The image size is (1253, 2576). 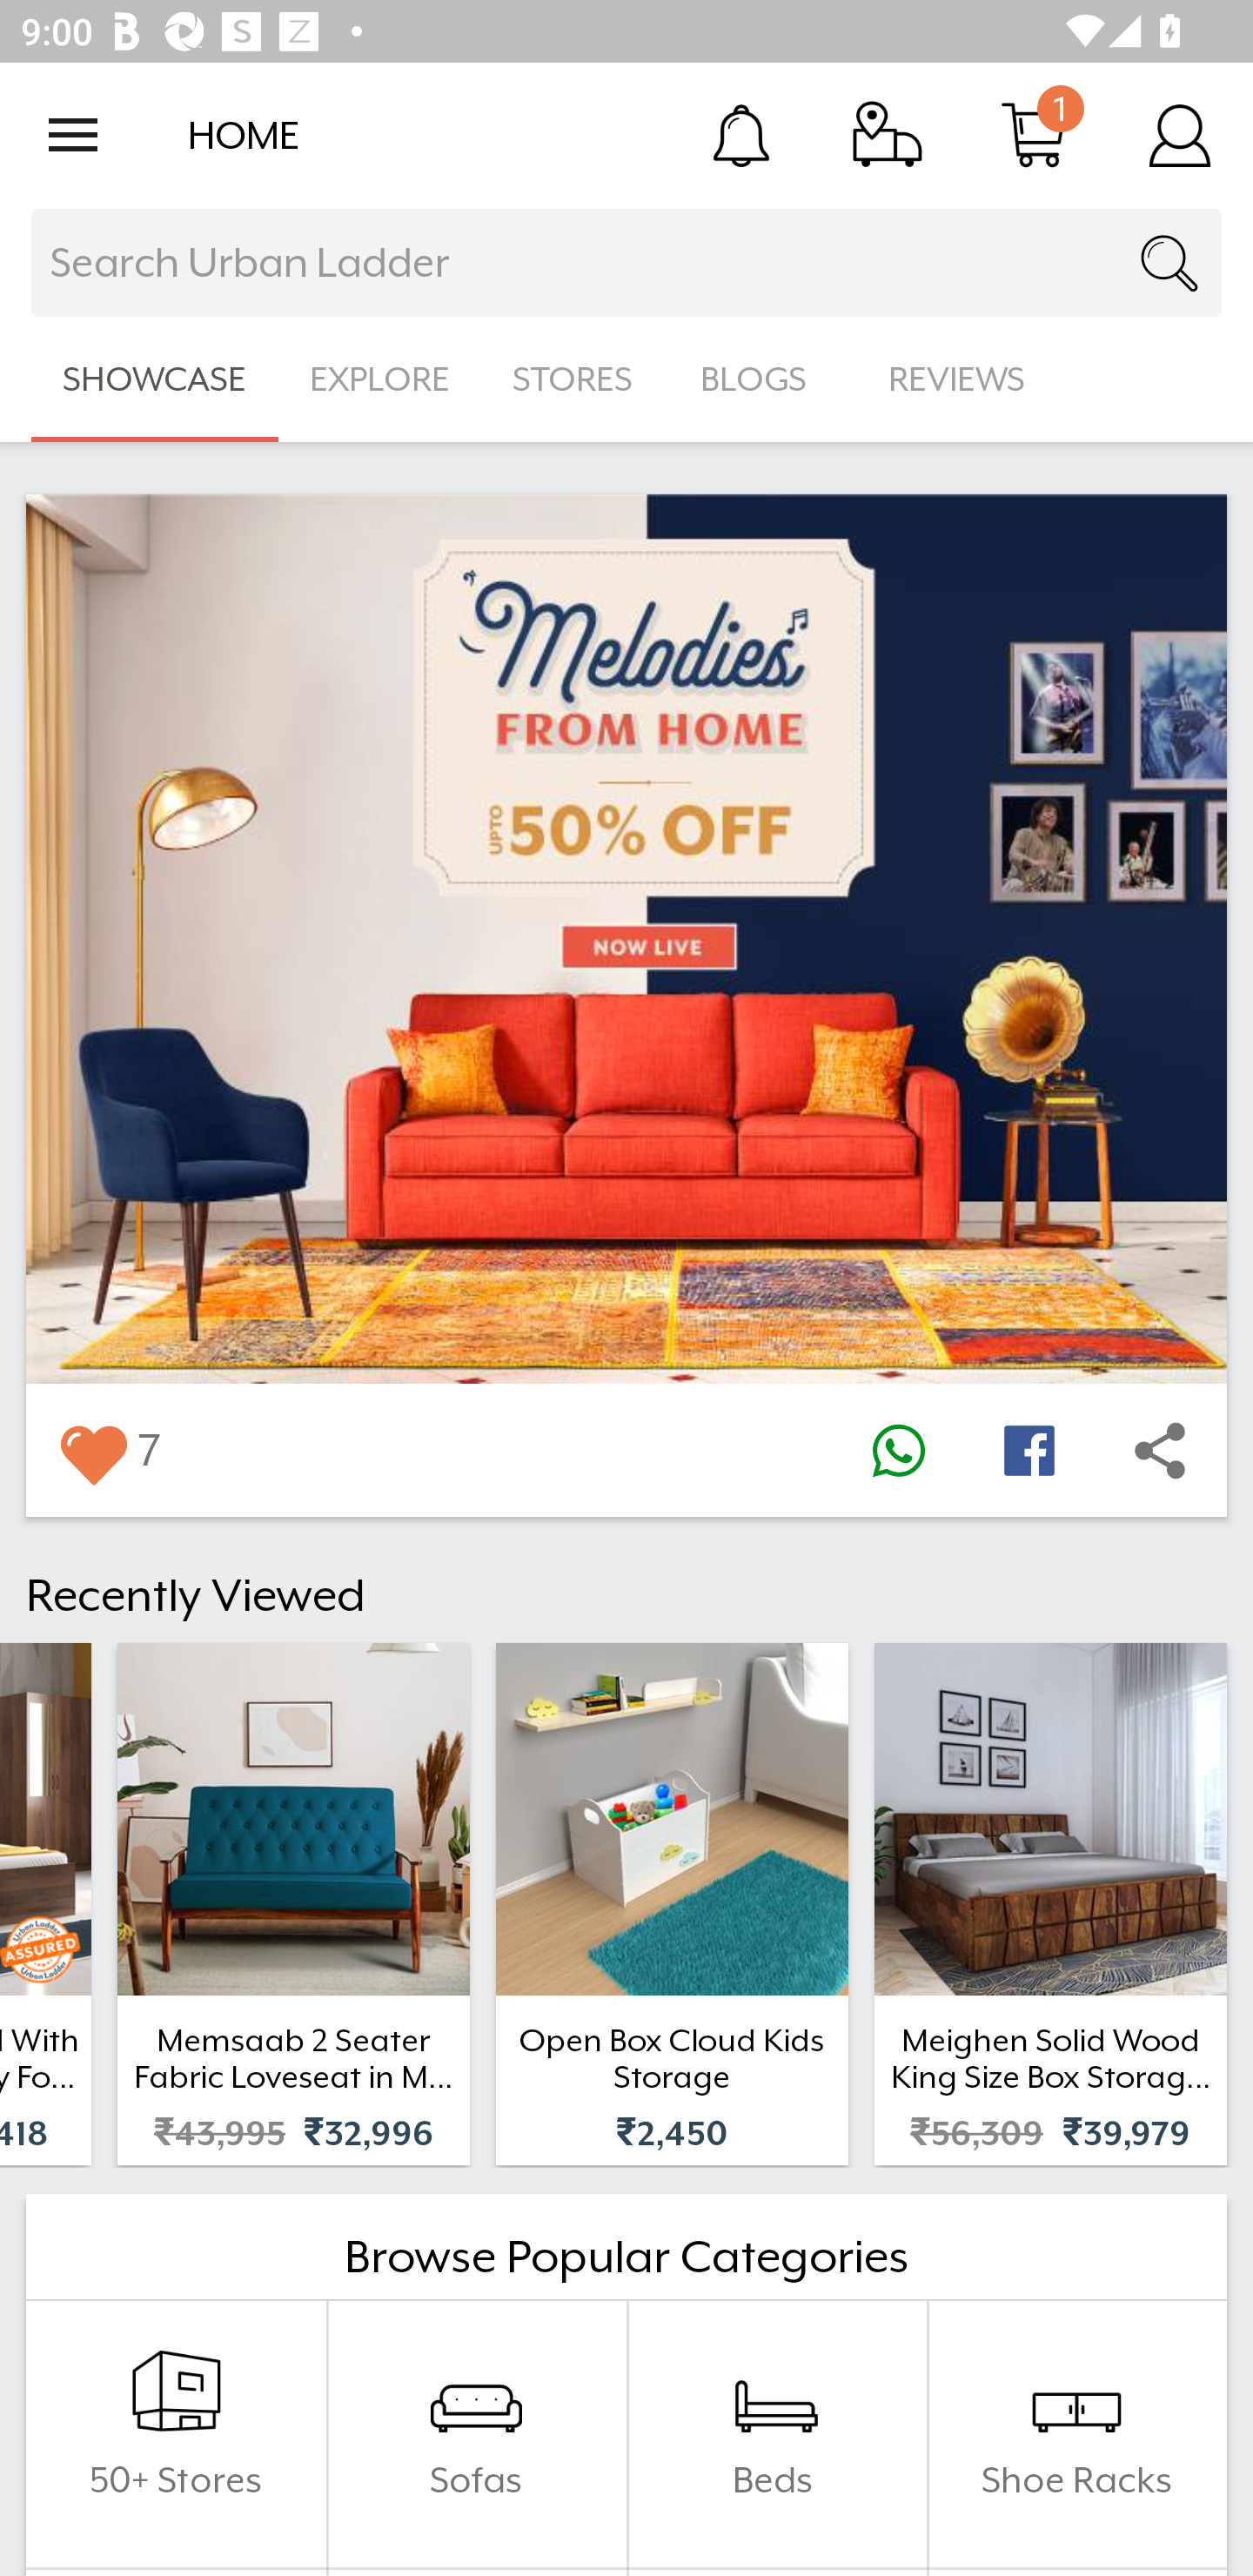 What do you see at coordinates (476, 2434) in the screenshot?
I see `Sofas` at bounding box center [476, 2434].